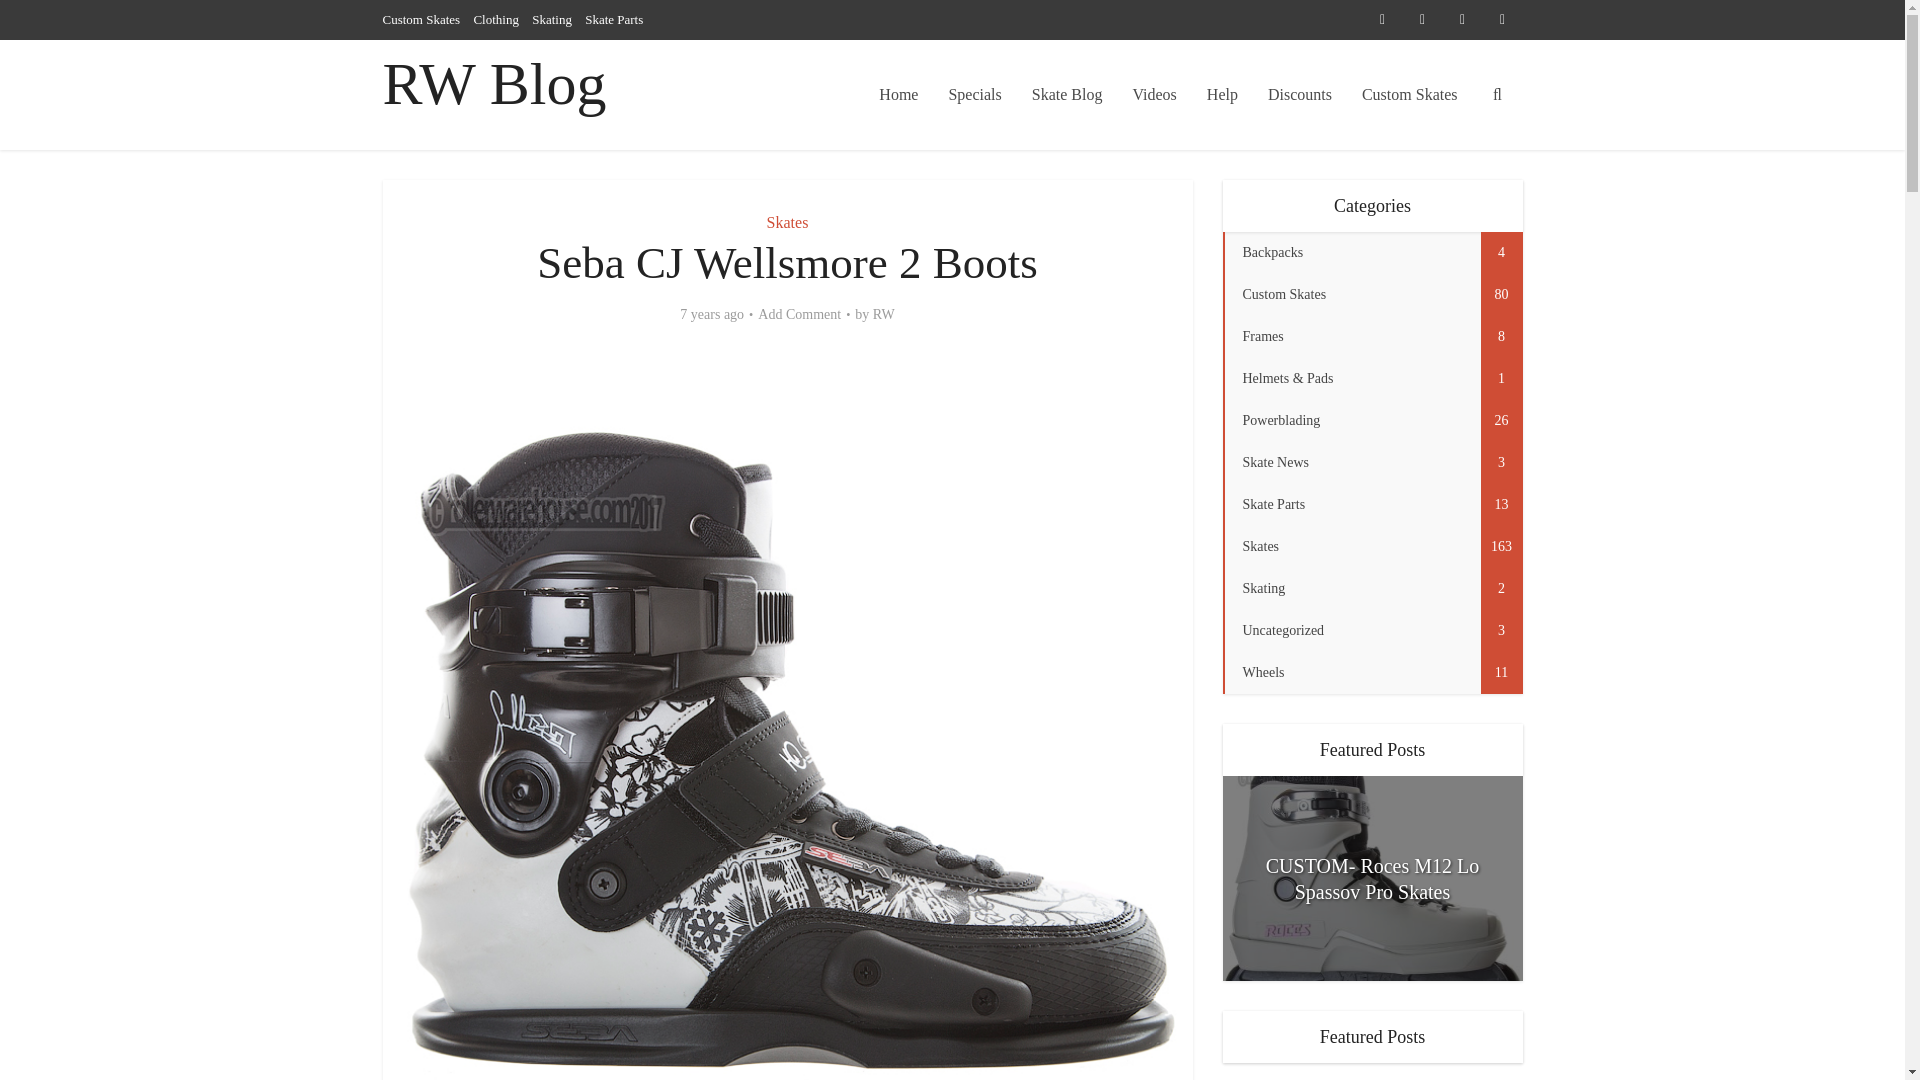 The width and height of the screenshot is (1920, 1080). Describe the element at coordinates (884, 314) in the screenshot. I see `RW` at that location.